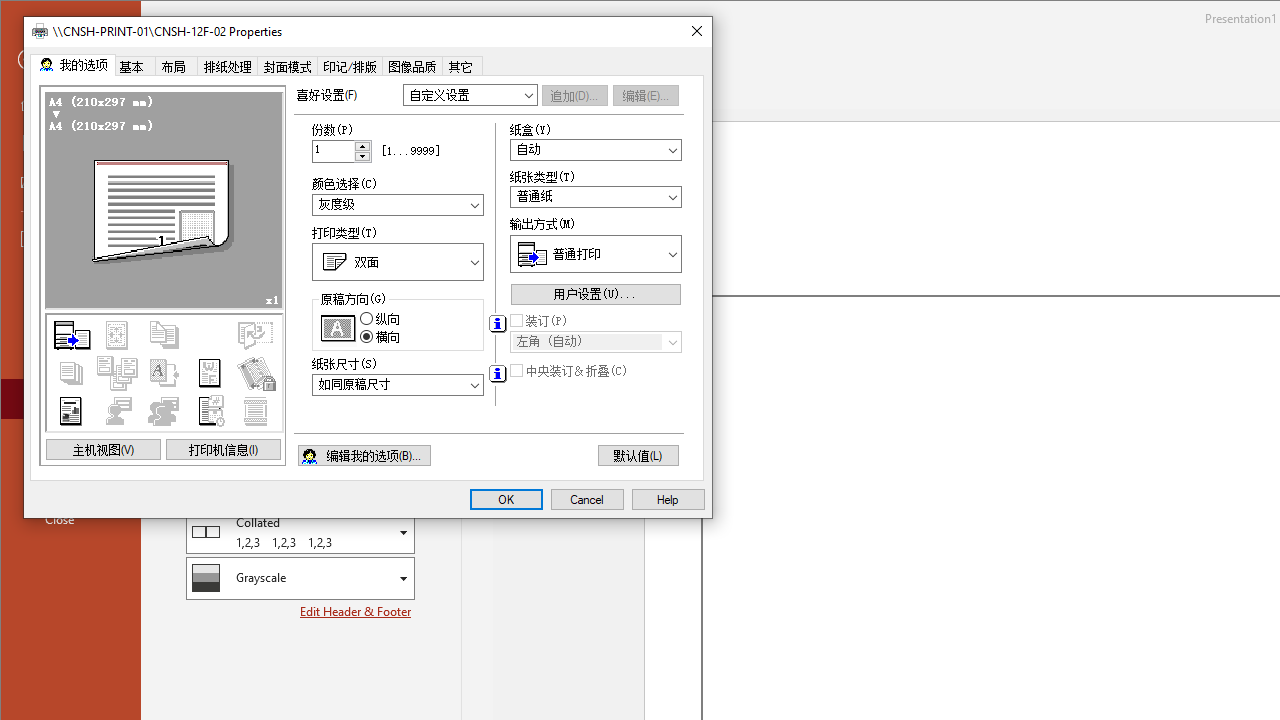 The height and width of the screenshot is (720, 1280). What do you see at coordinates (506, 500) in the screenshot?
I see `OK` at bounding box center [506, 500].